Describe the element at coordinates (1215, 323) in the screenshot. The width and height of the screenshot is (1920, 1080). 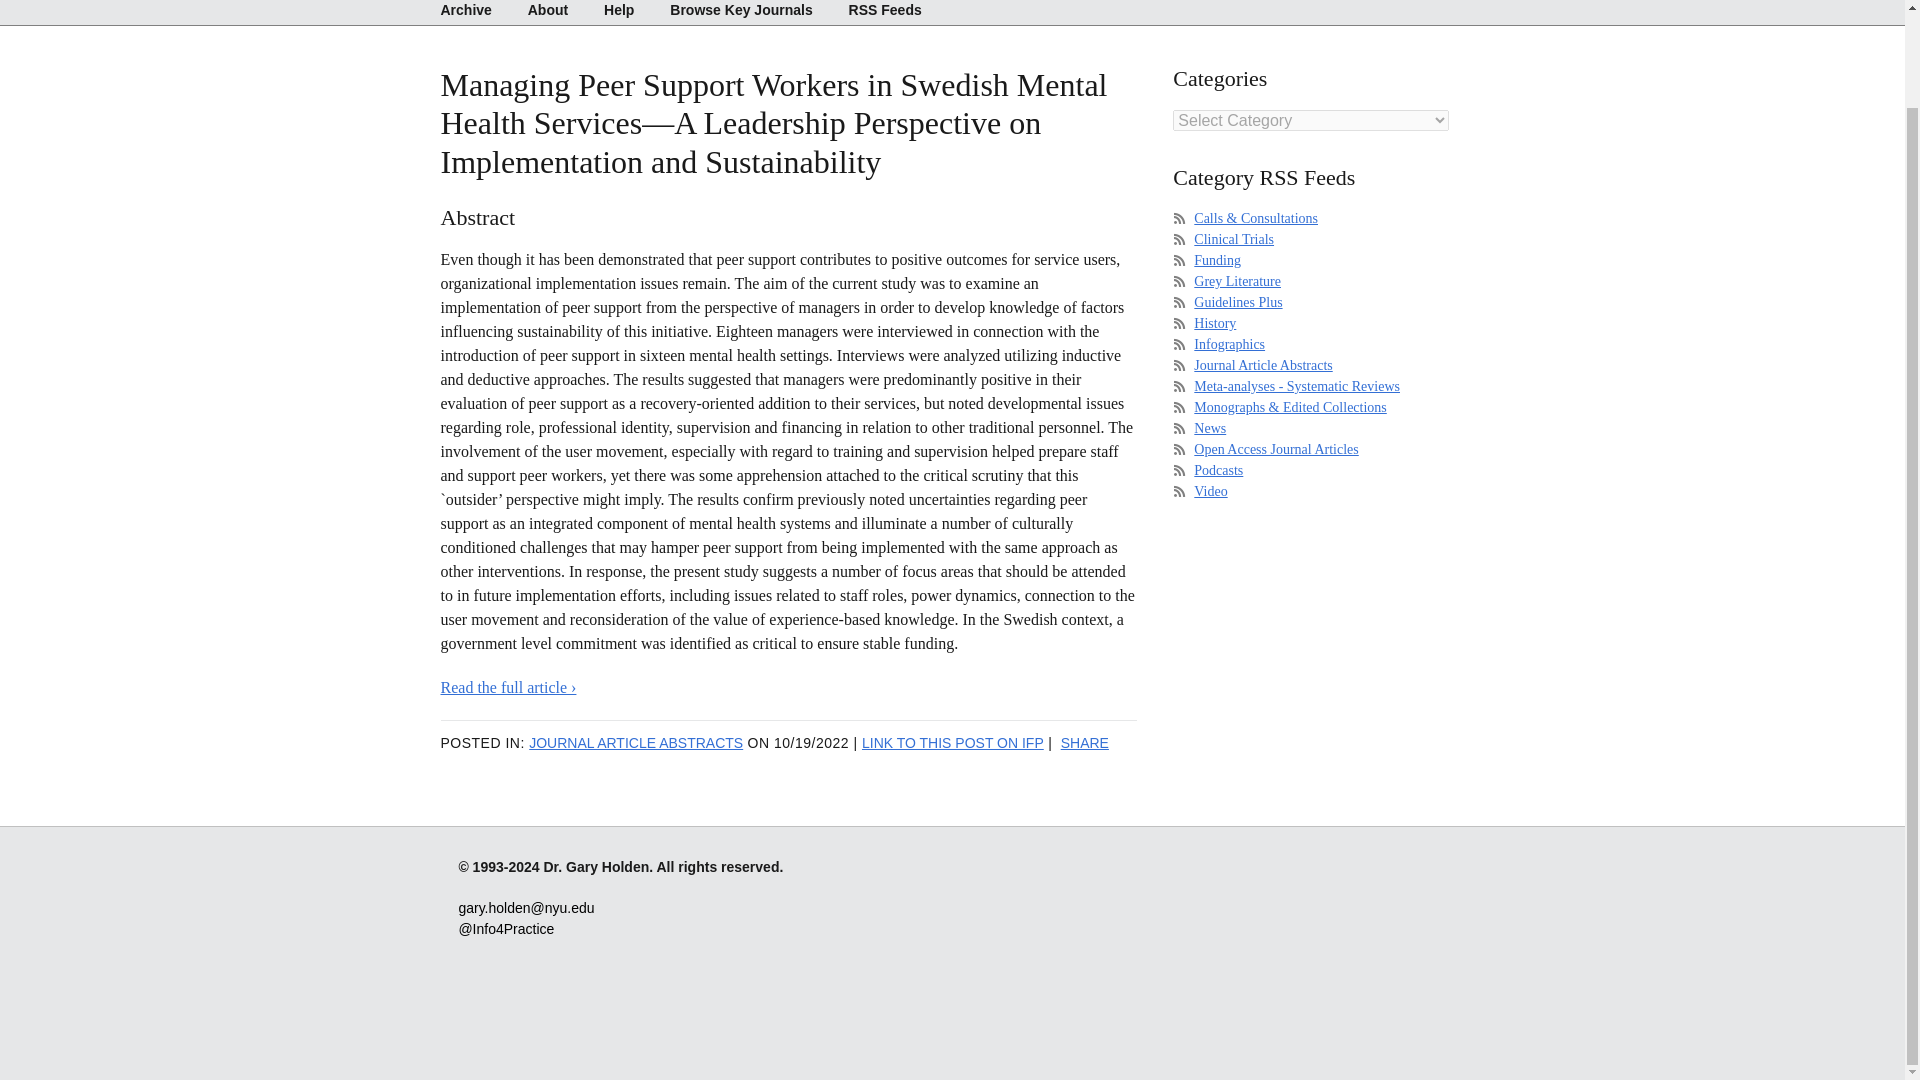
I see `History` at that location.